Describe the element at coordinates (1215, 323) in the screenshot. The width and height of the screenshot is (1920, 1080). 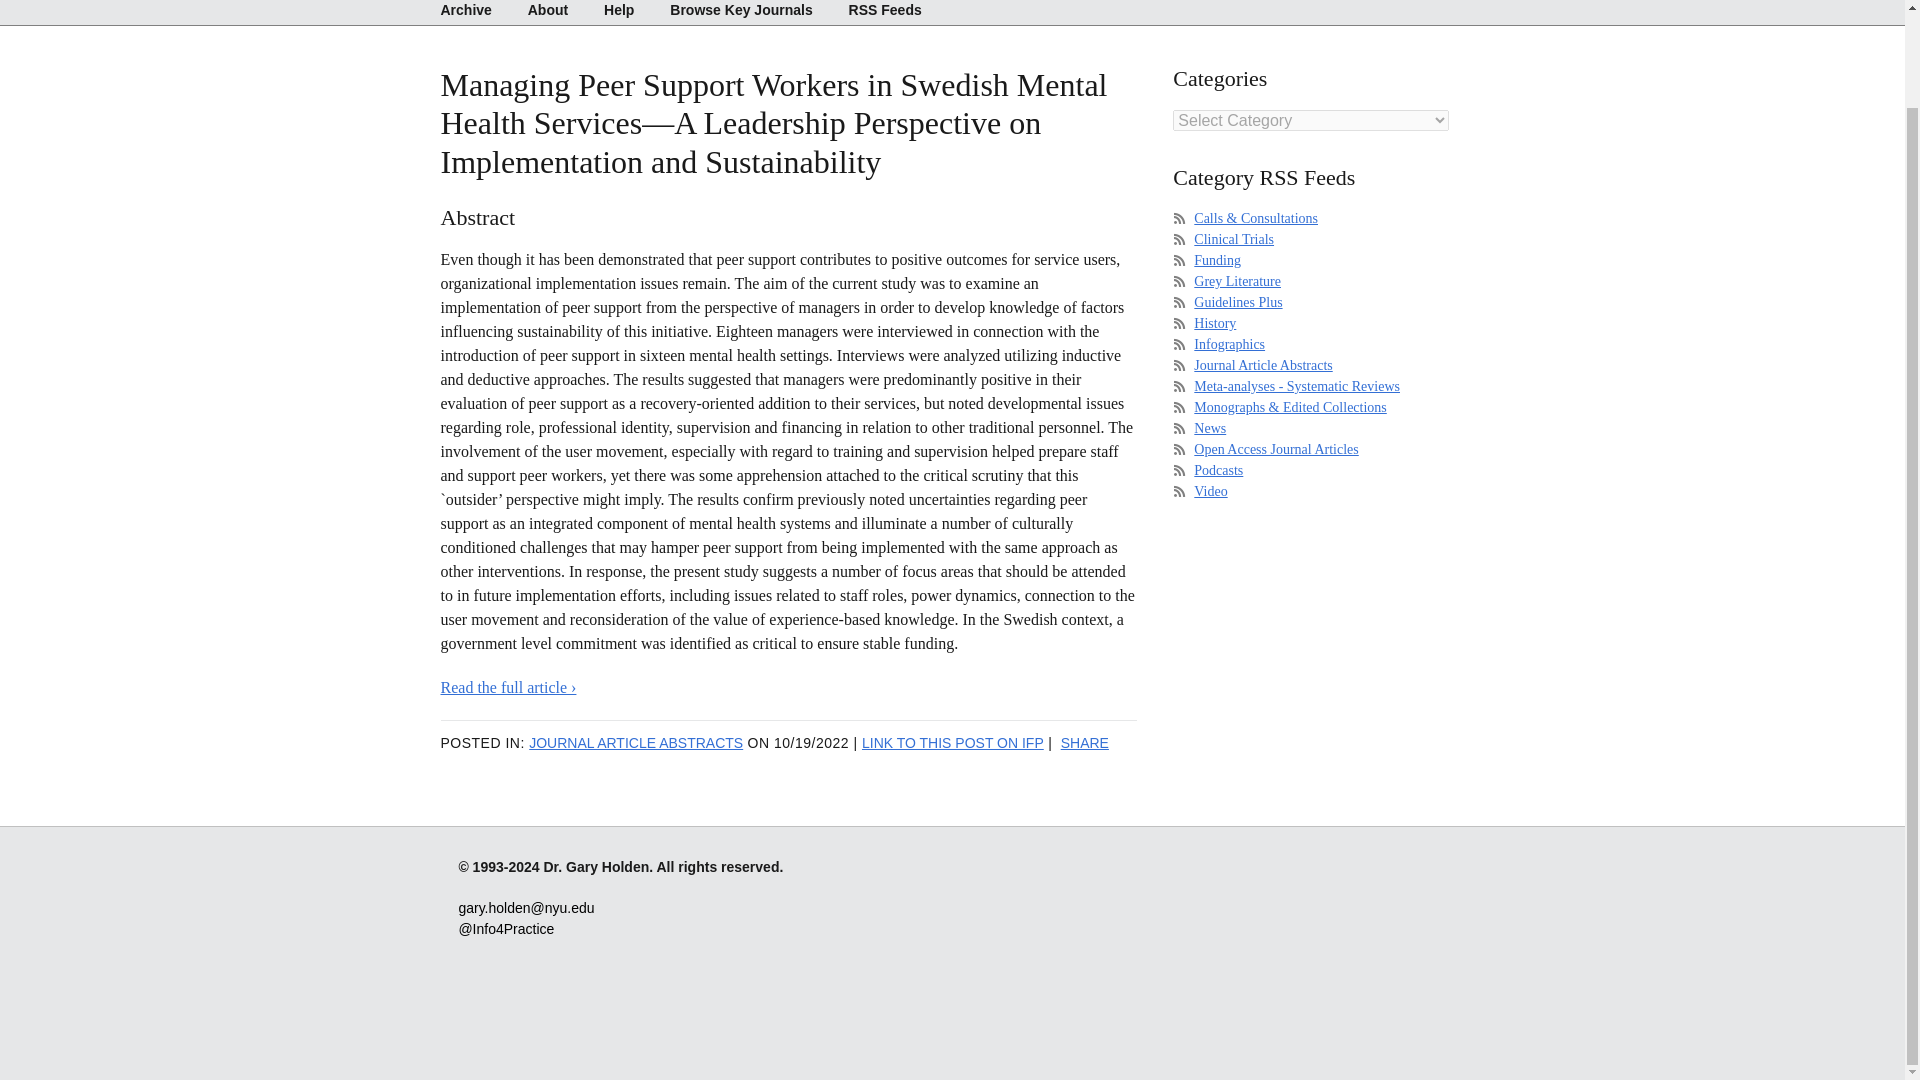
I see `History` at that location.